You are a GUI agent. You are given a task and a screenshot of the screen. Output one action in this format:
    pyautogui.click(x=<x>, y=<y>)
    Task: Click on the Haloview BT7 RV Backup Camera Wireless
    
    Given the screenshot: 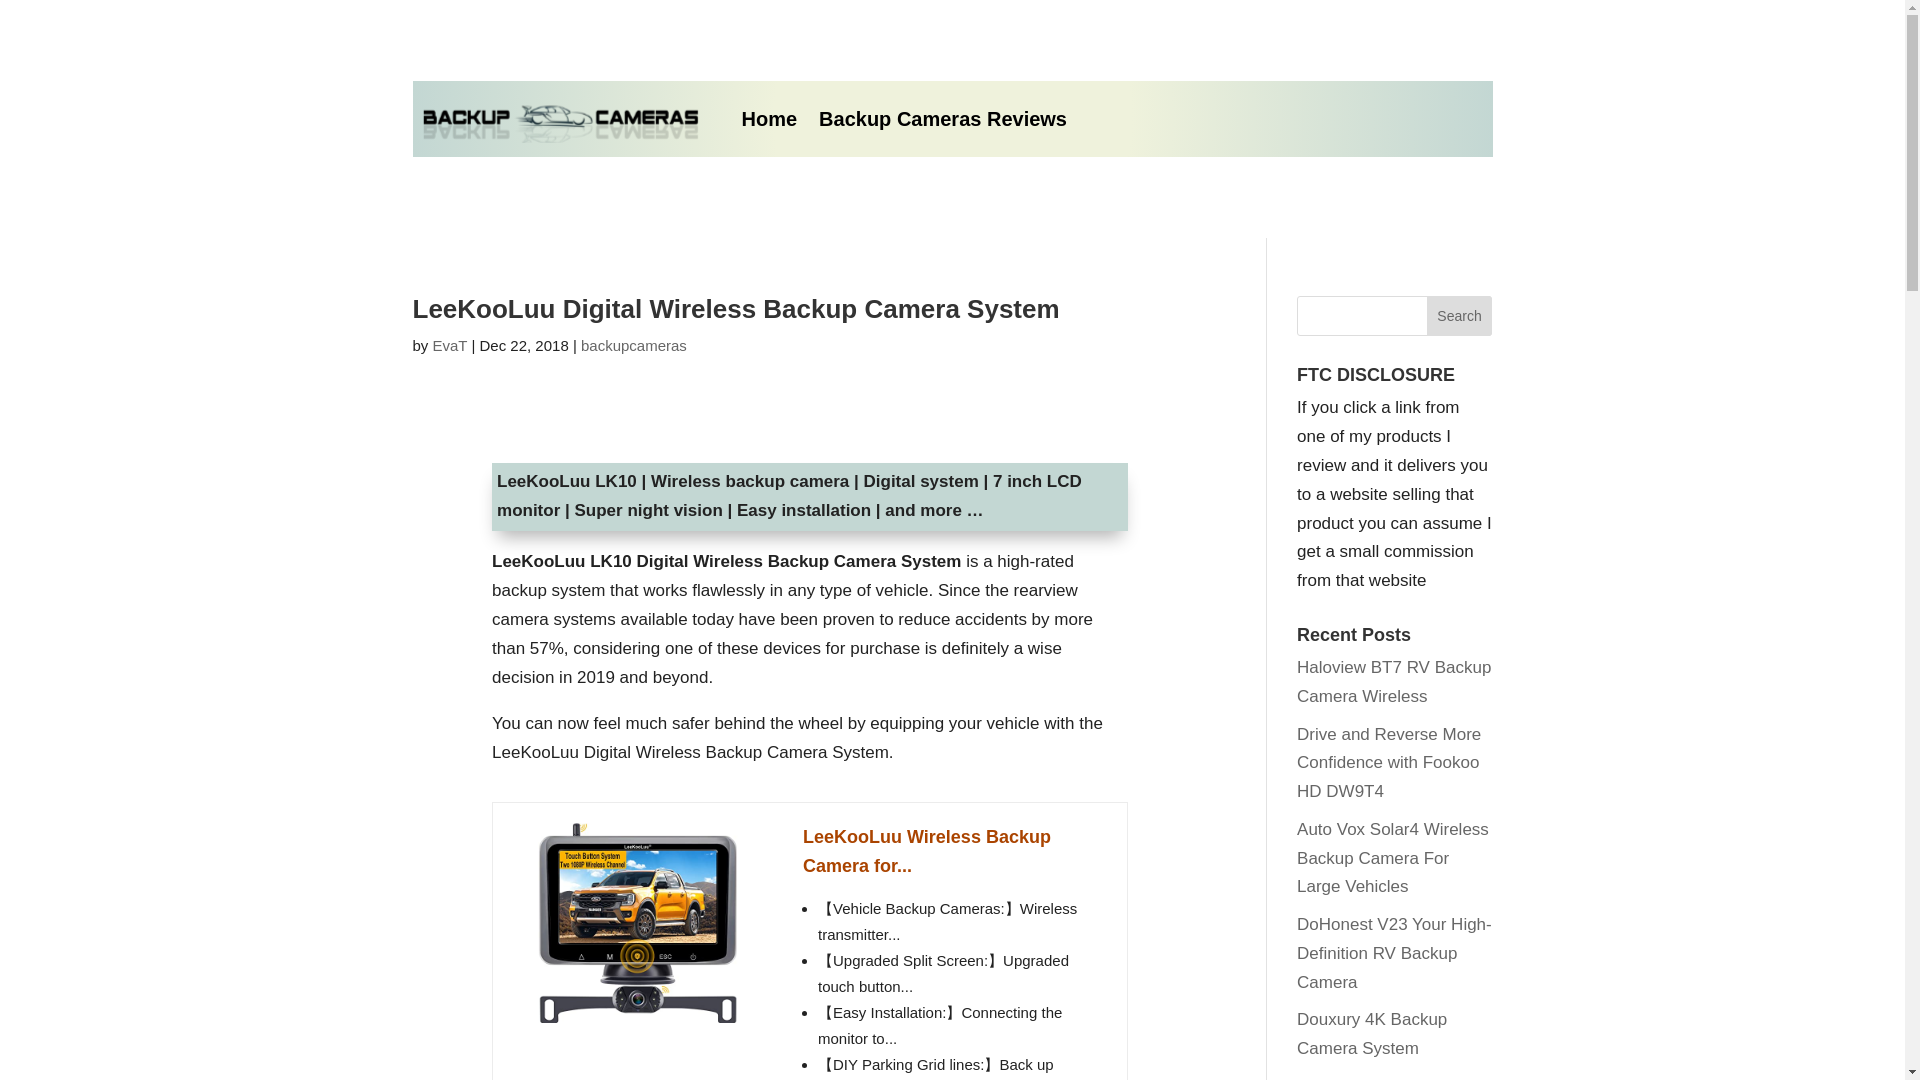 What is the action you would take?
    pyautogui.click(x=1394, y=682)
    